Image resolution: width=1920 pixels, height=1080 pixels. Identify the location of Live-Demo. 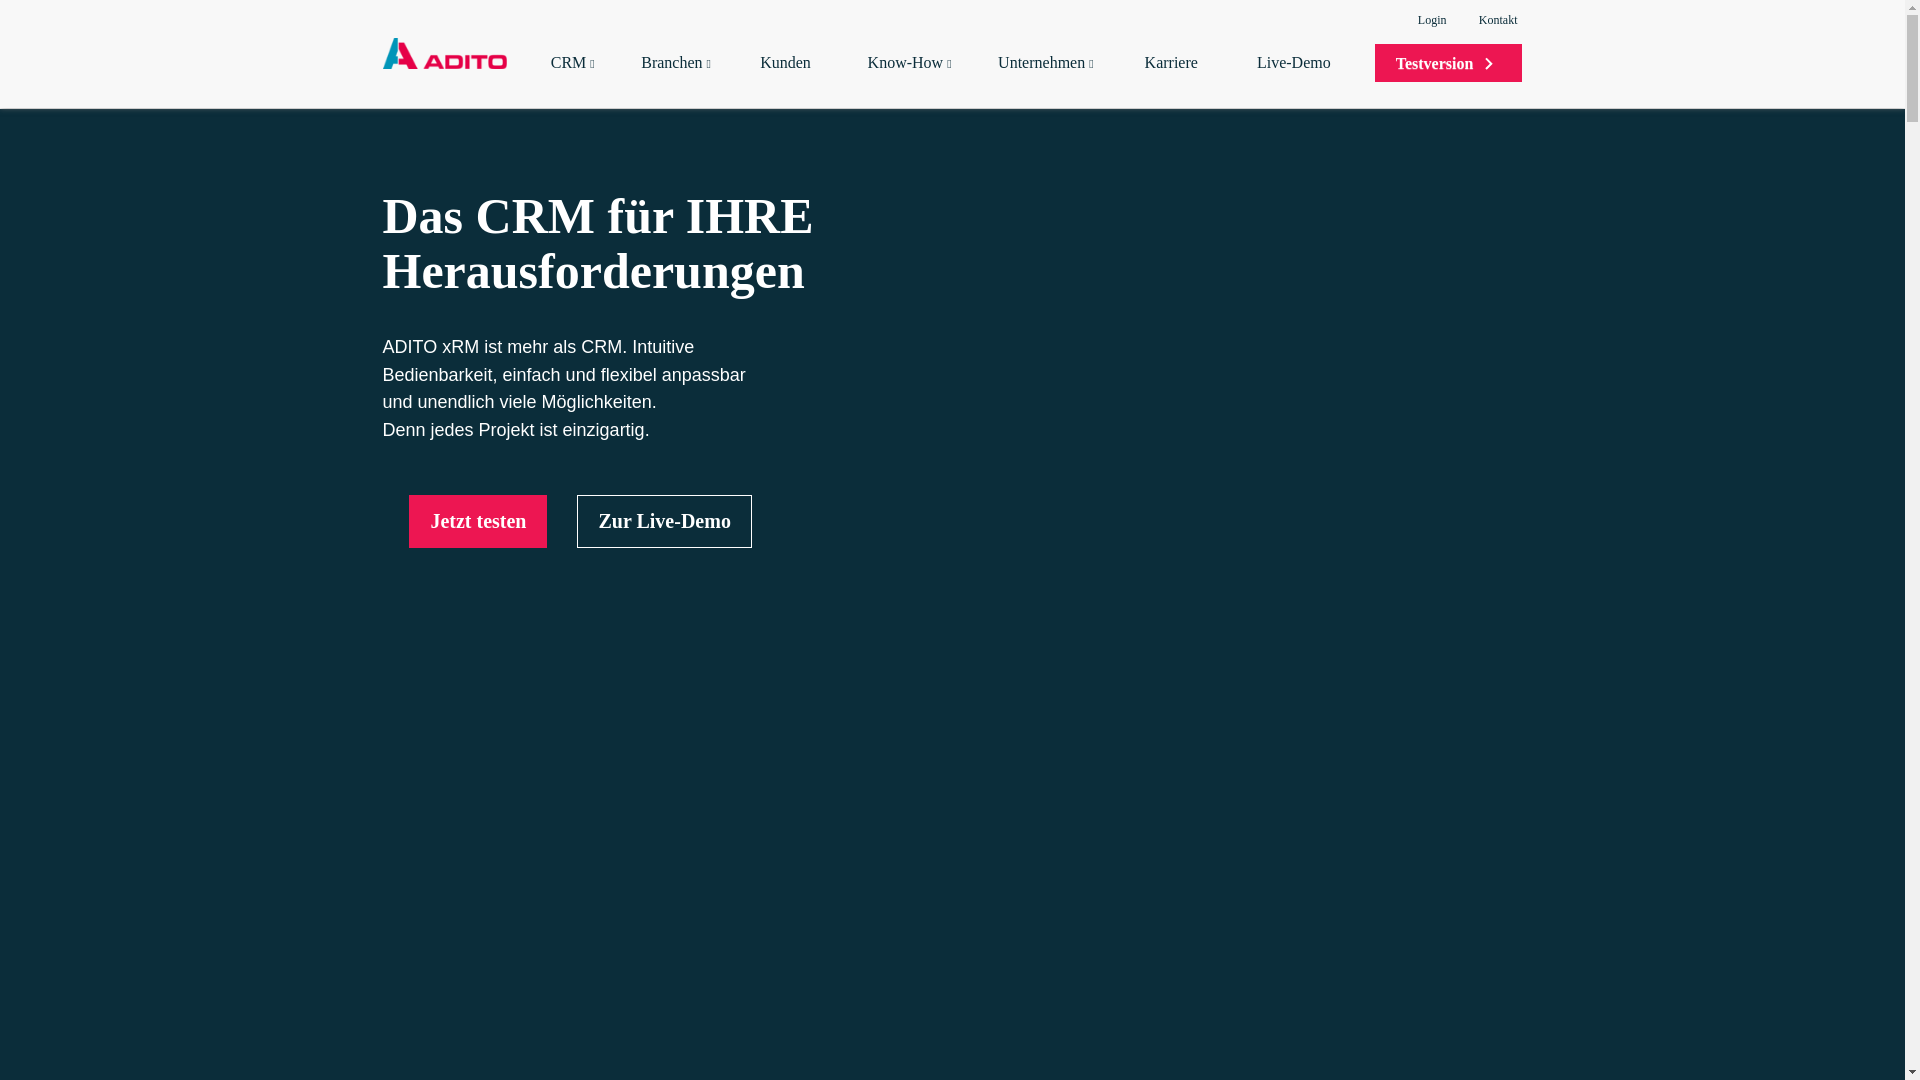
(1302, 80).